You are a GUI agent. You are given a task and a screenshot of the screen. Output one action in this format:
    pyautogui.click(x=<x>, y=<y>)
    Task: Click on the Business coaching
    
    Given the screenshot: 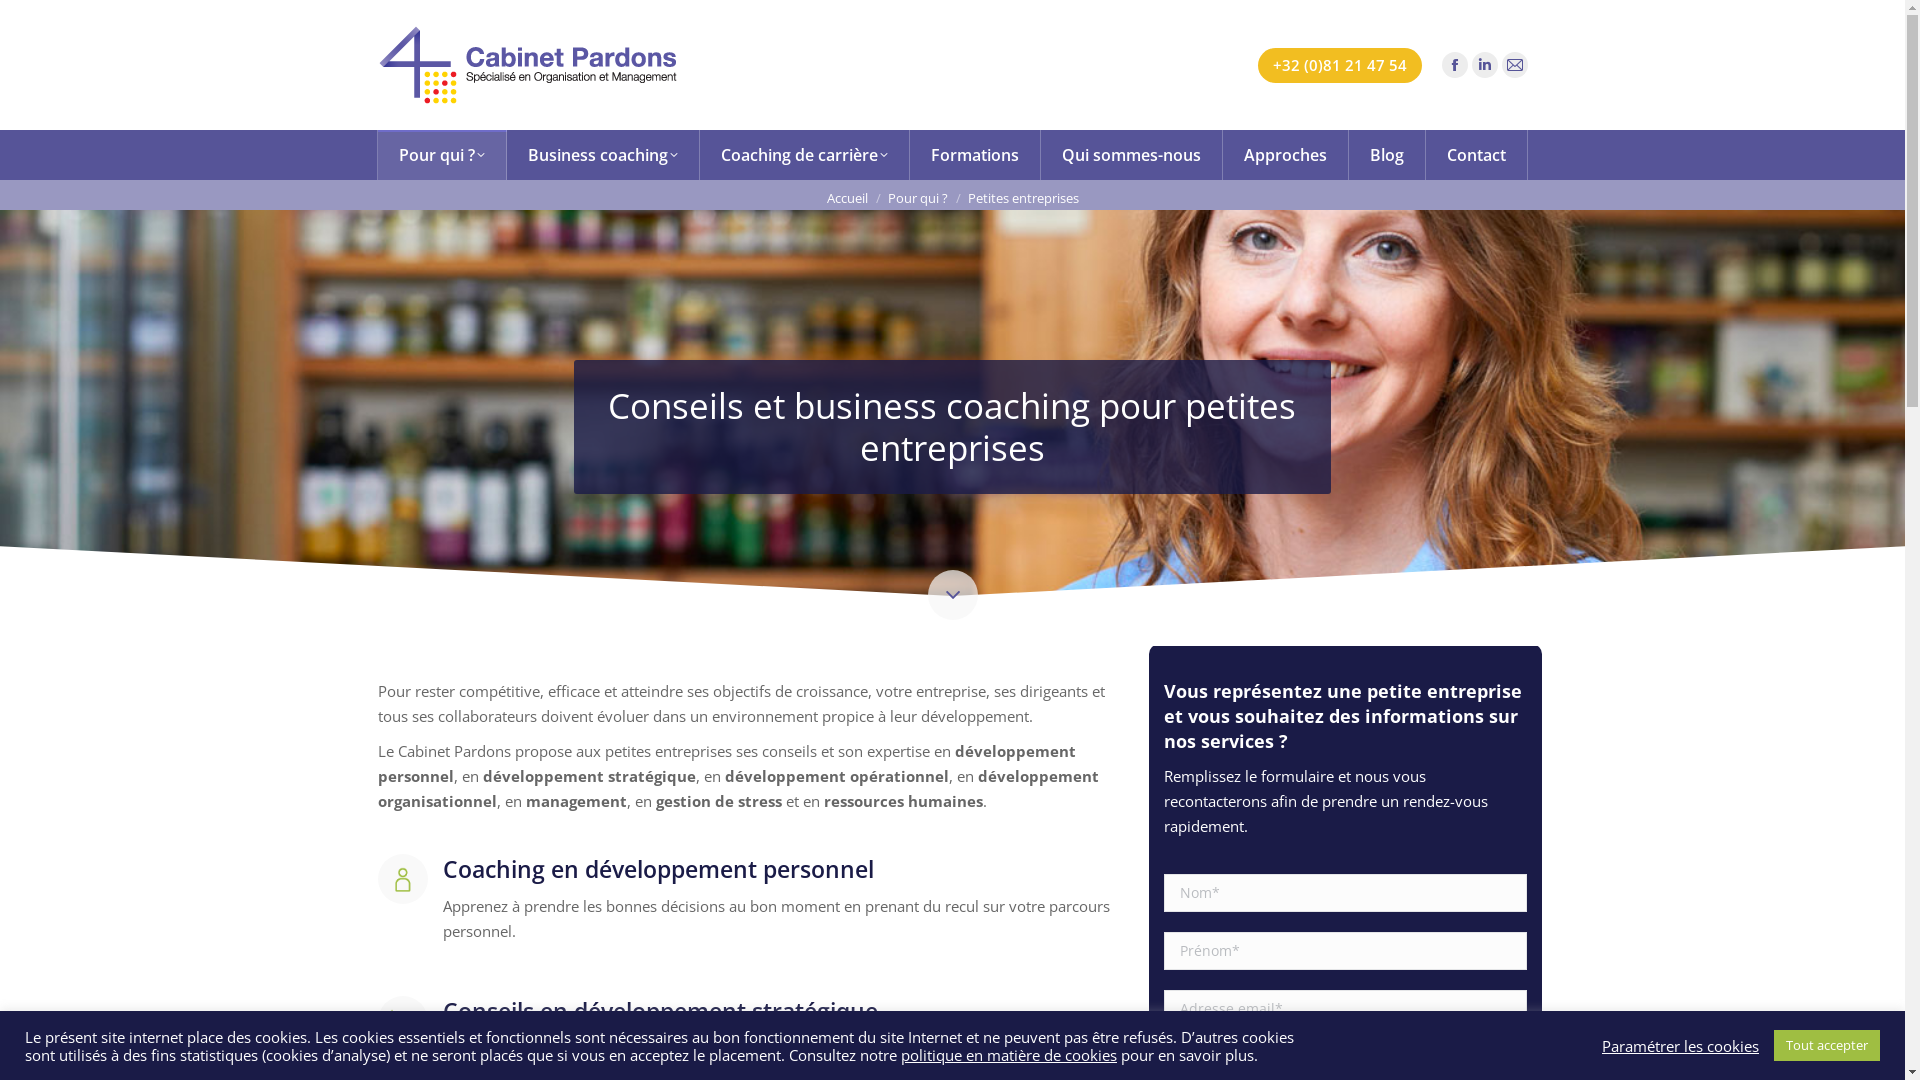 What is the action you would take?
    pyautogui.click(x=452, y=704)
    